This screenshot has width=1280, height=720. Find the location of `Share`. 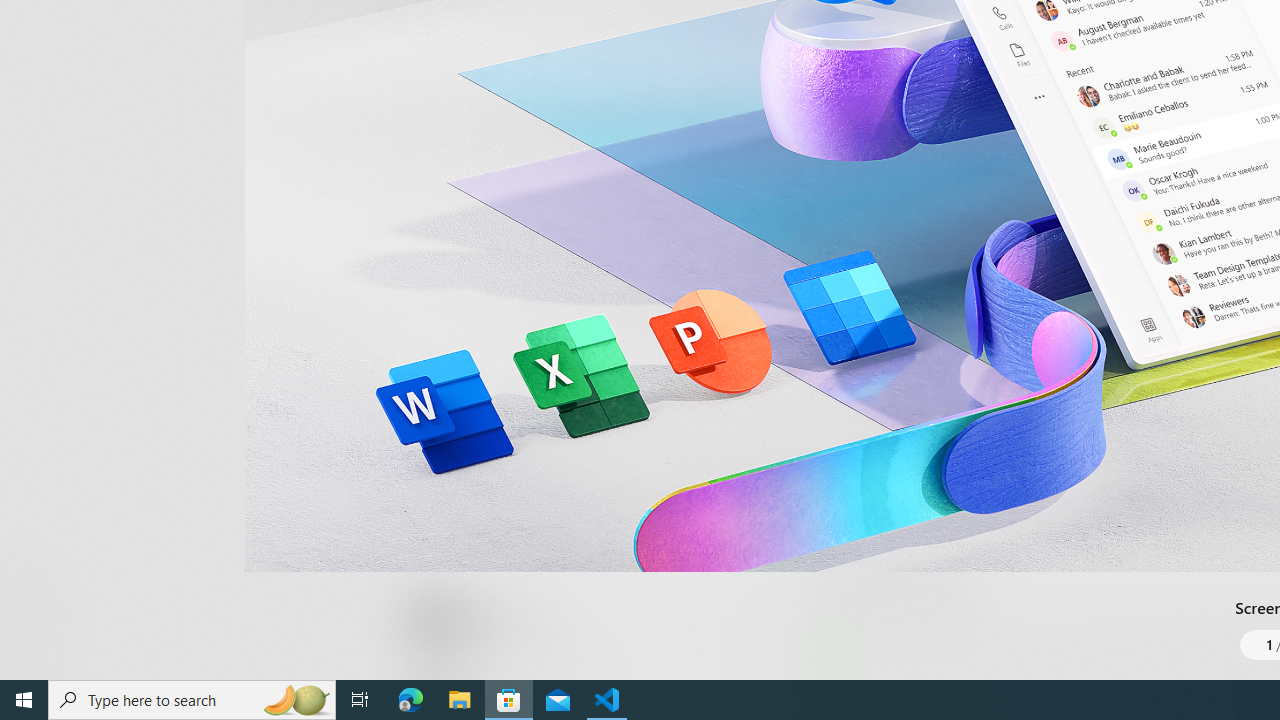

Share is located at coordinates (746, 632).